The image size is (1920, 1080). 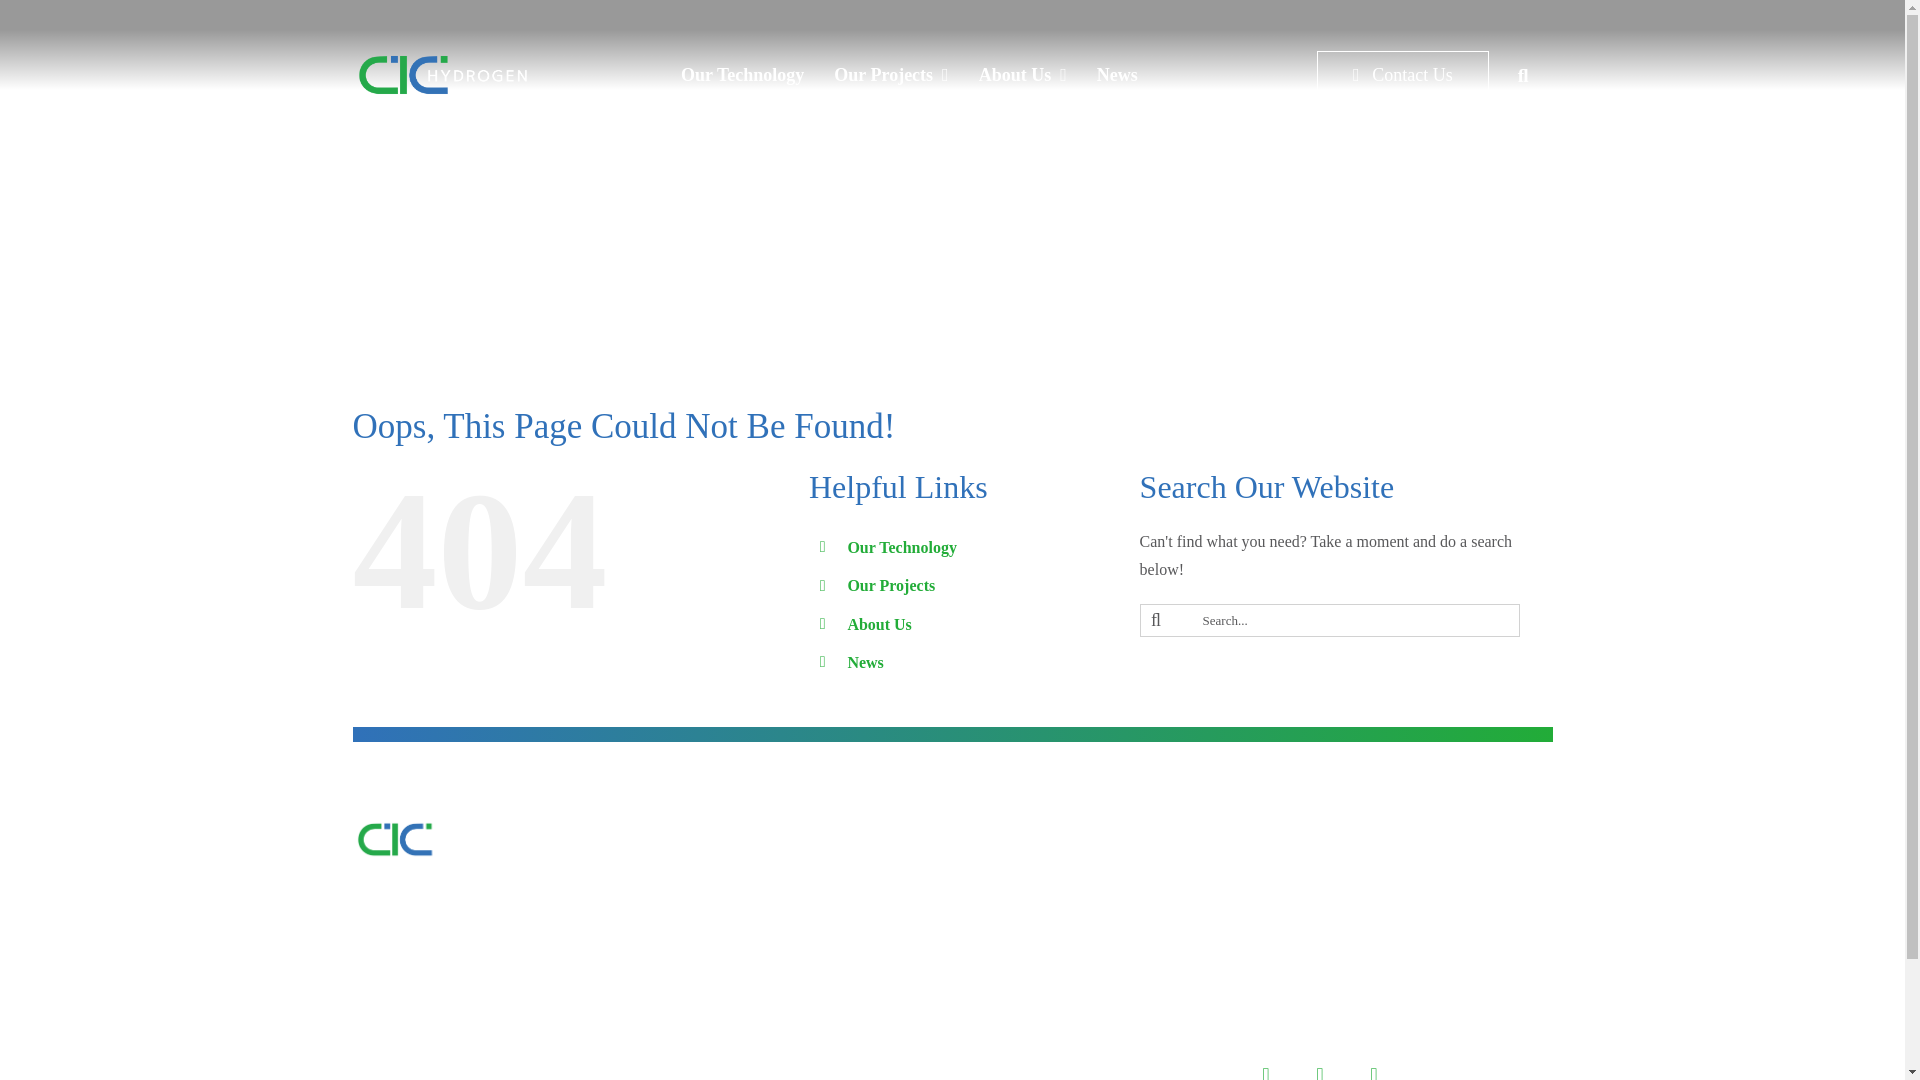 I want to click on Contact Us, so click(x=1403, y=74).